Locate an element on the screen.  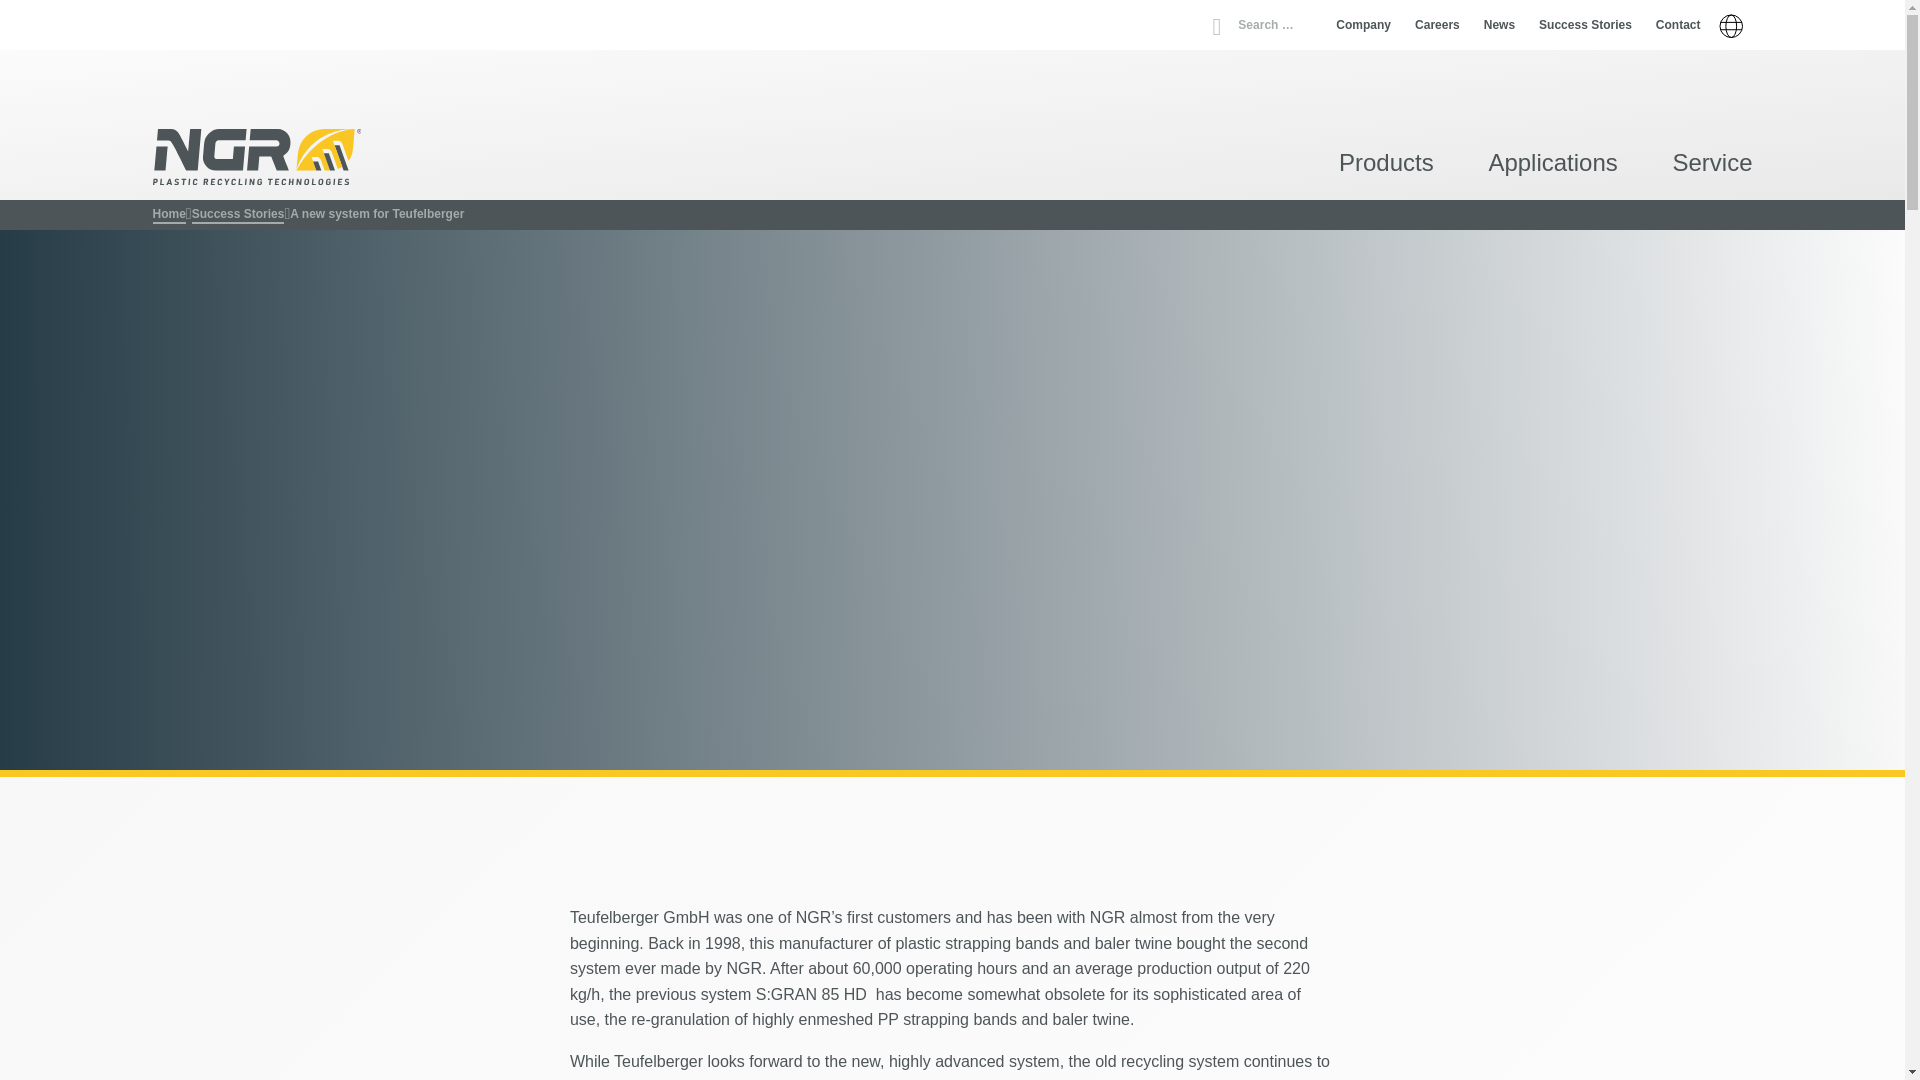
Products is located at coordinates (1386, 166).